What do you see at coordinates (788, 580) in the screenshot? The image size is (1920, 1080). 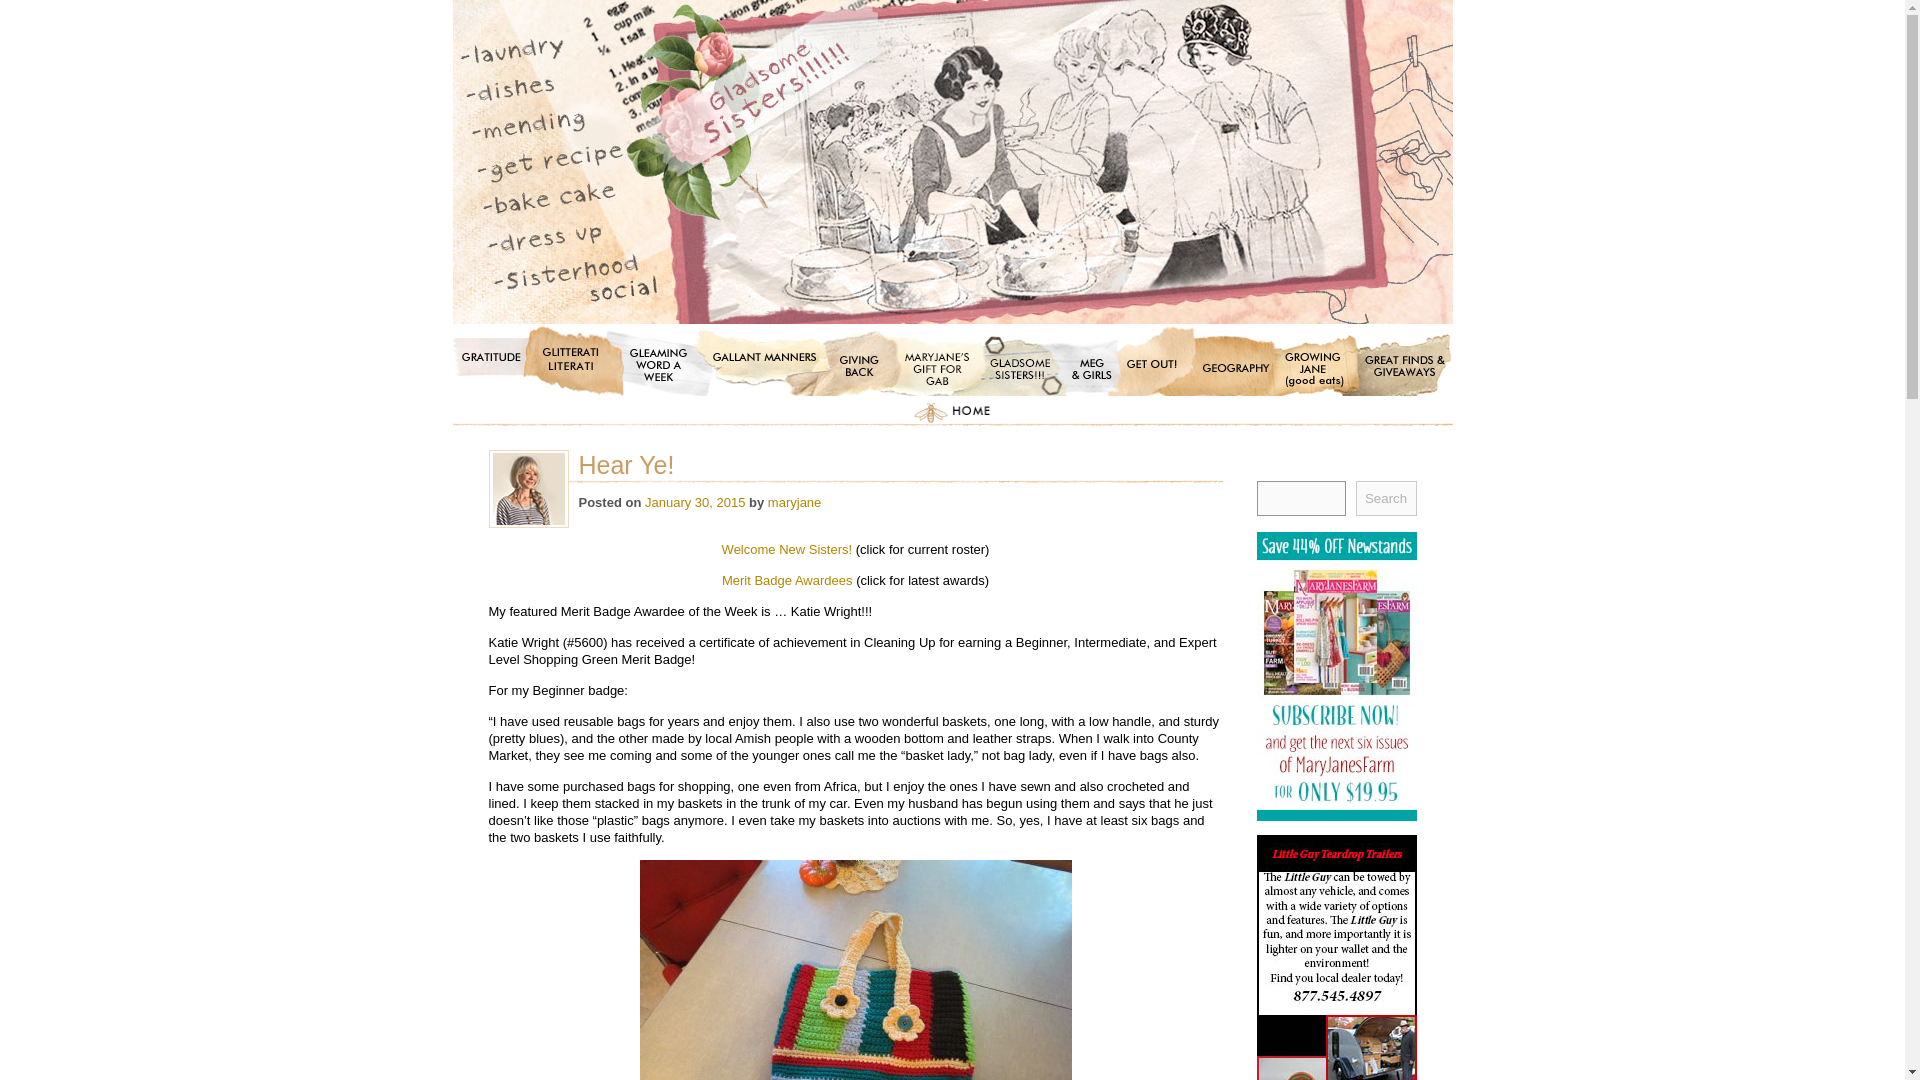 I see `Merit Badge Awardees` at bounding box center [788, 580].